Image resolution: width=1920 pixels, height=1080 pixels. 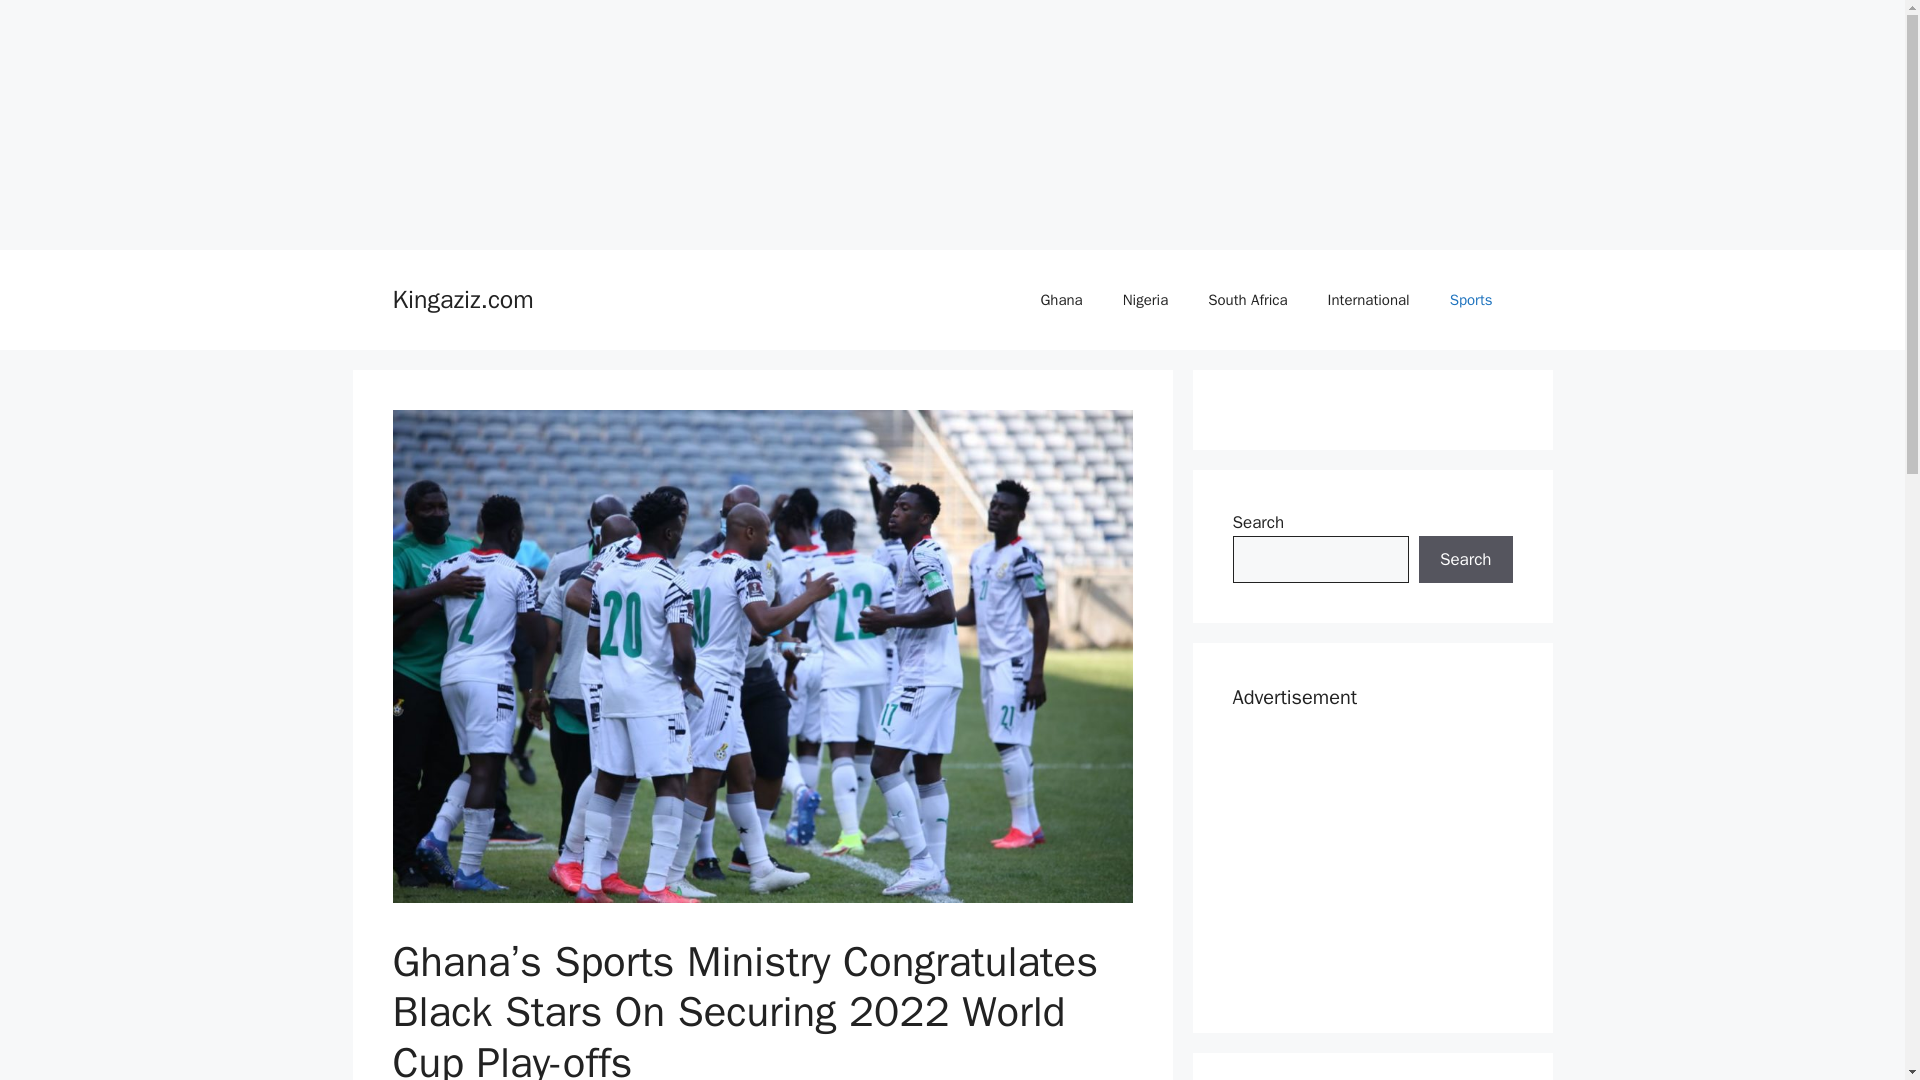 I want to click on Kingaziz.com, so click(x=462, y=300).